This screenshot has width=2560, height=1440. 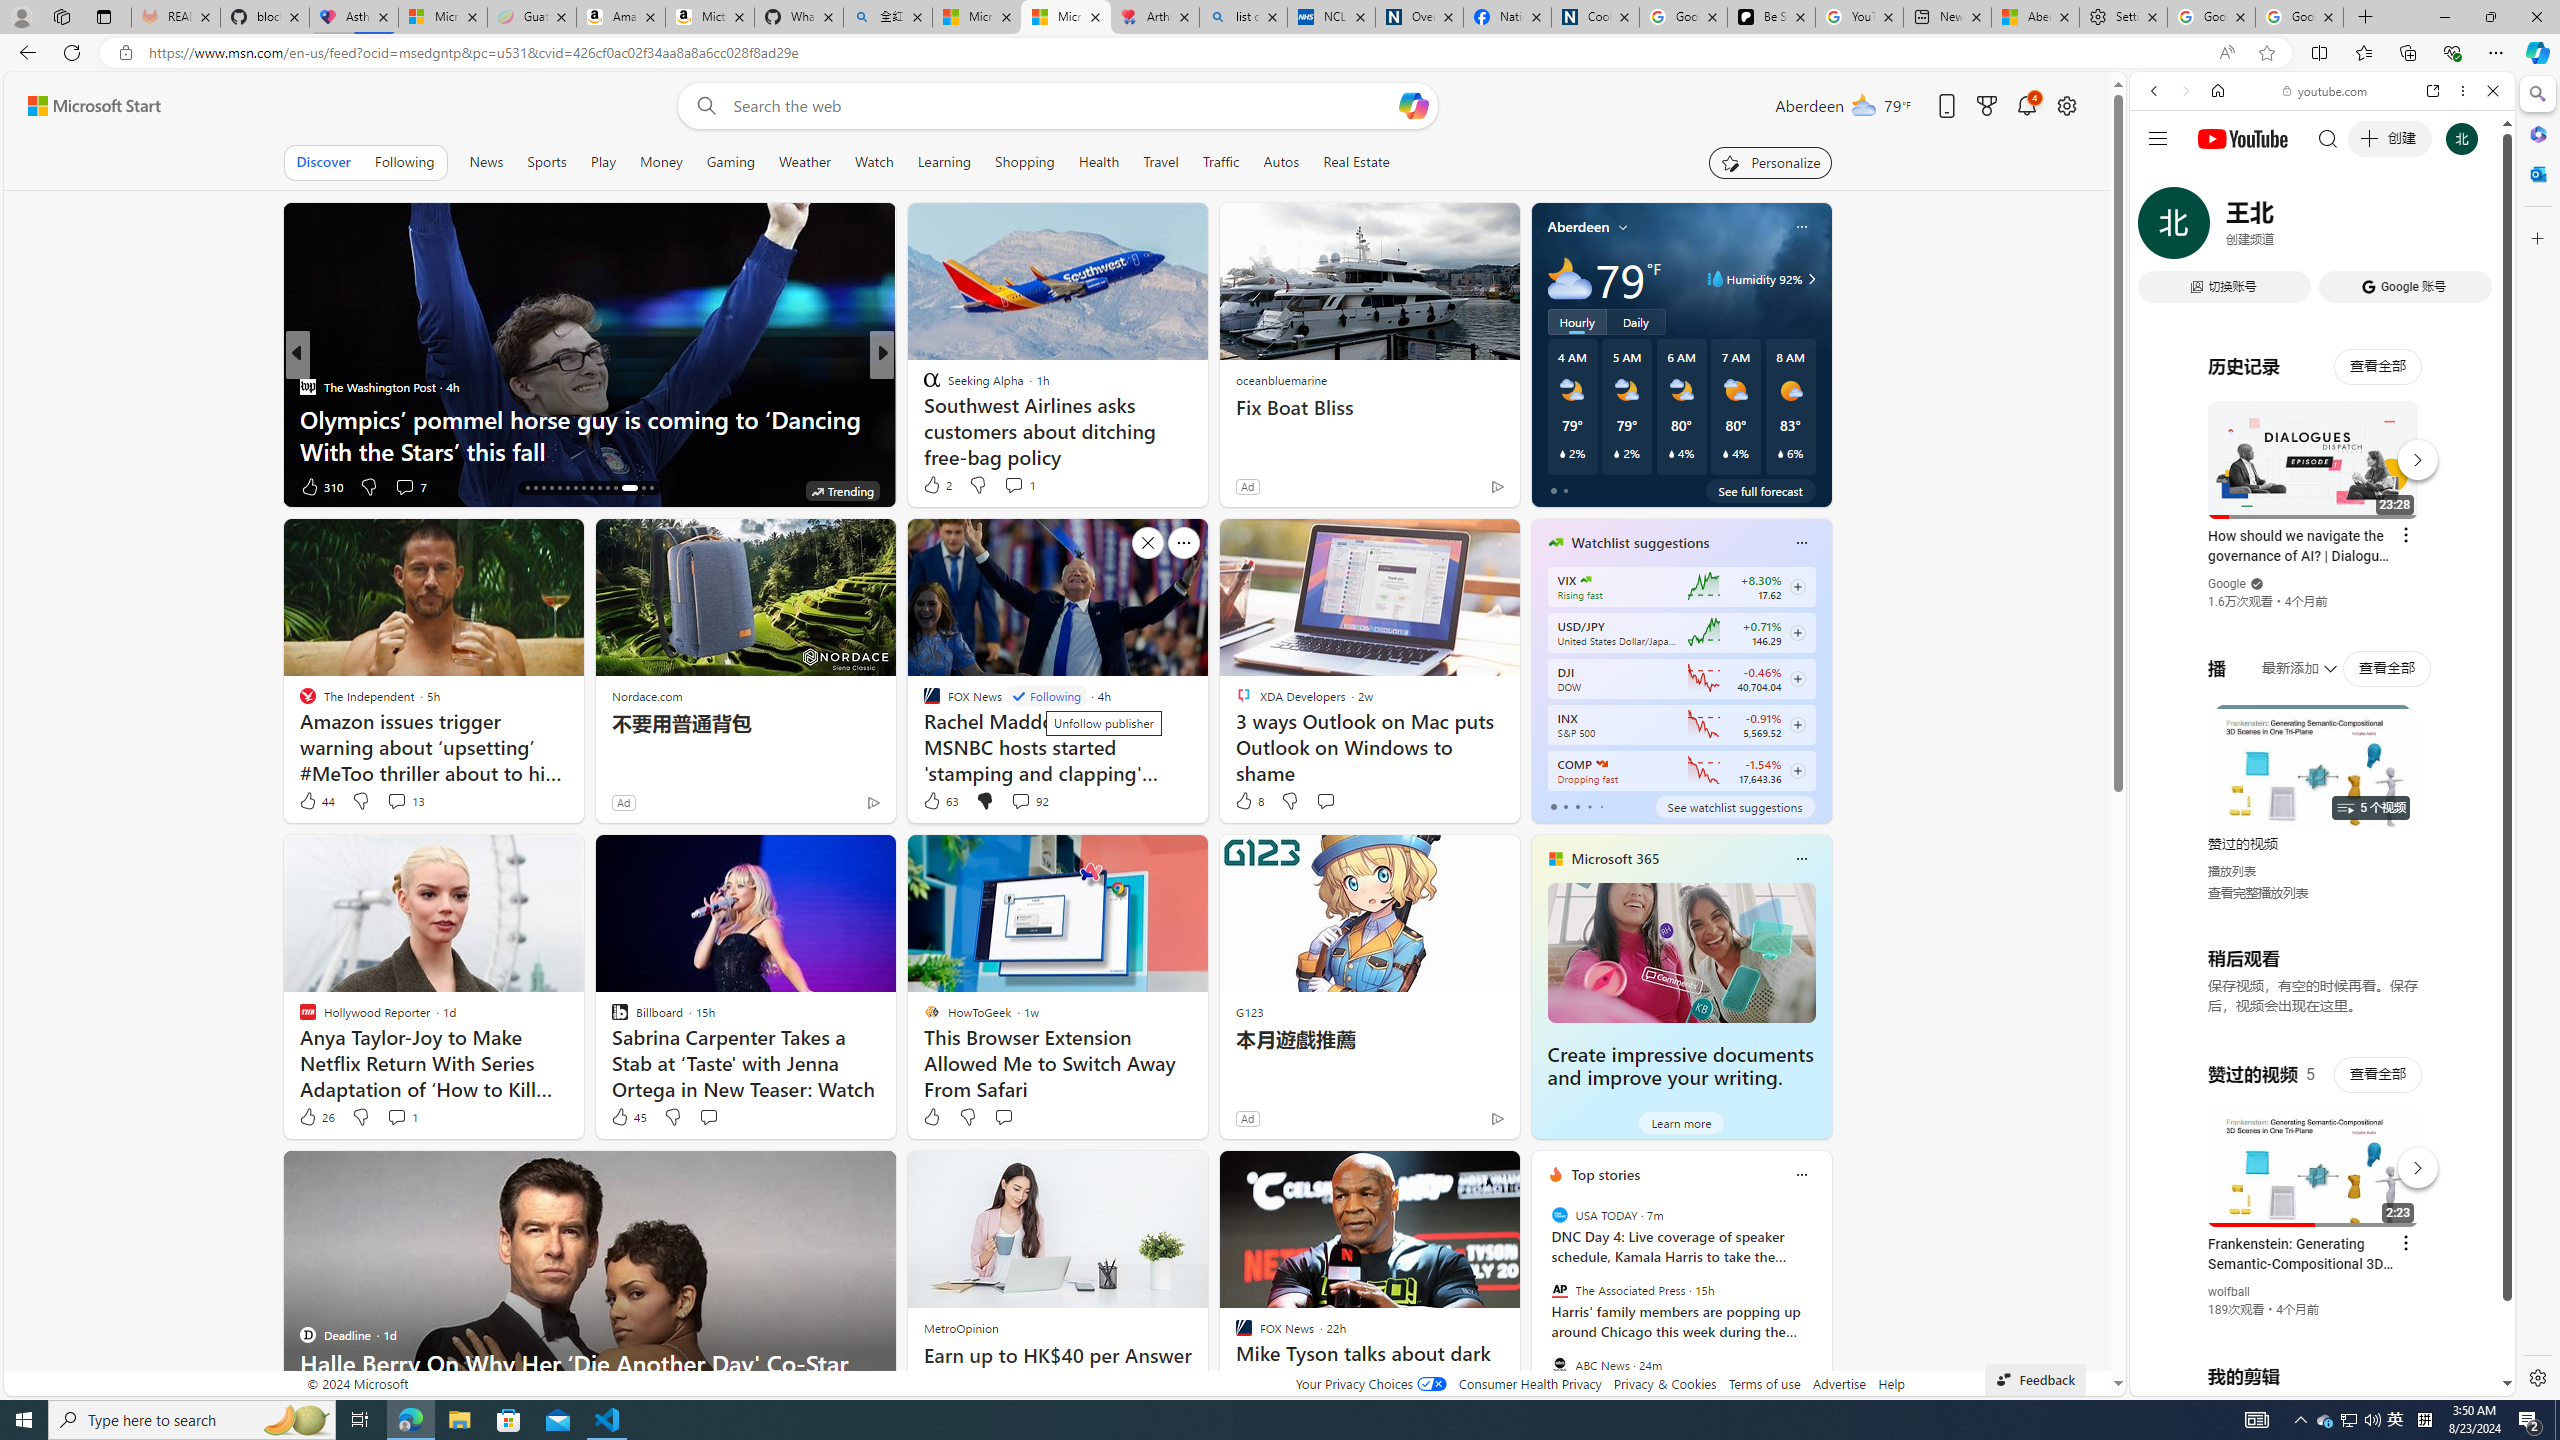 I want to click on Web search, so click(x=701, y=106).